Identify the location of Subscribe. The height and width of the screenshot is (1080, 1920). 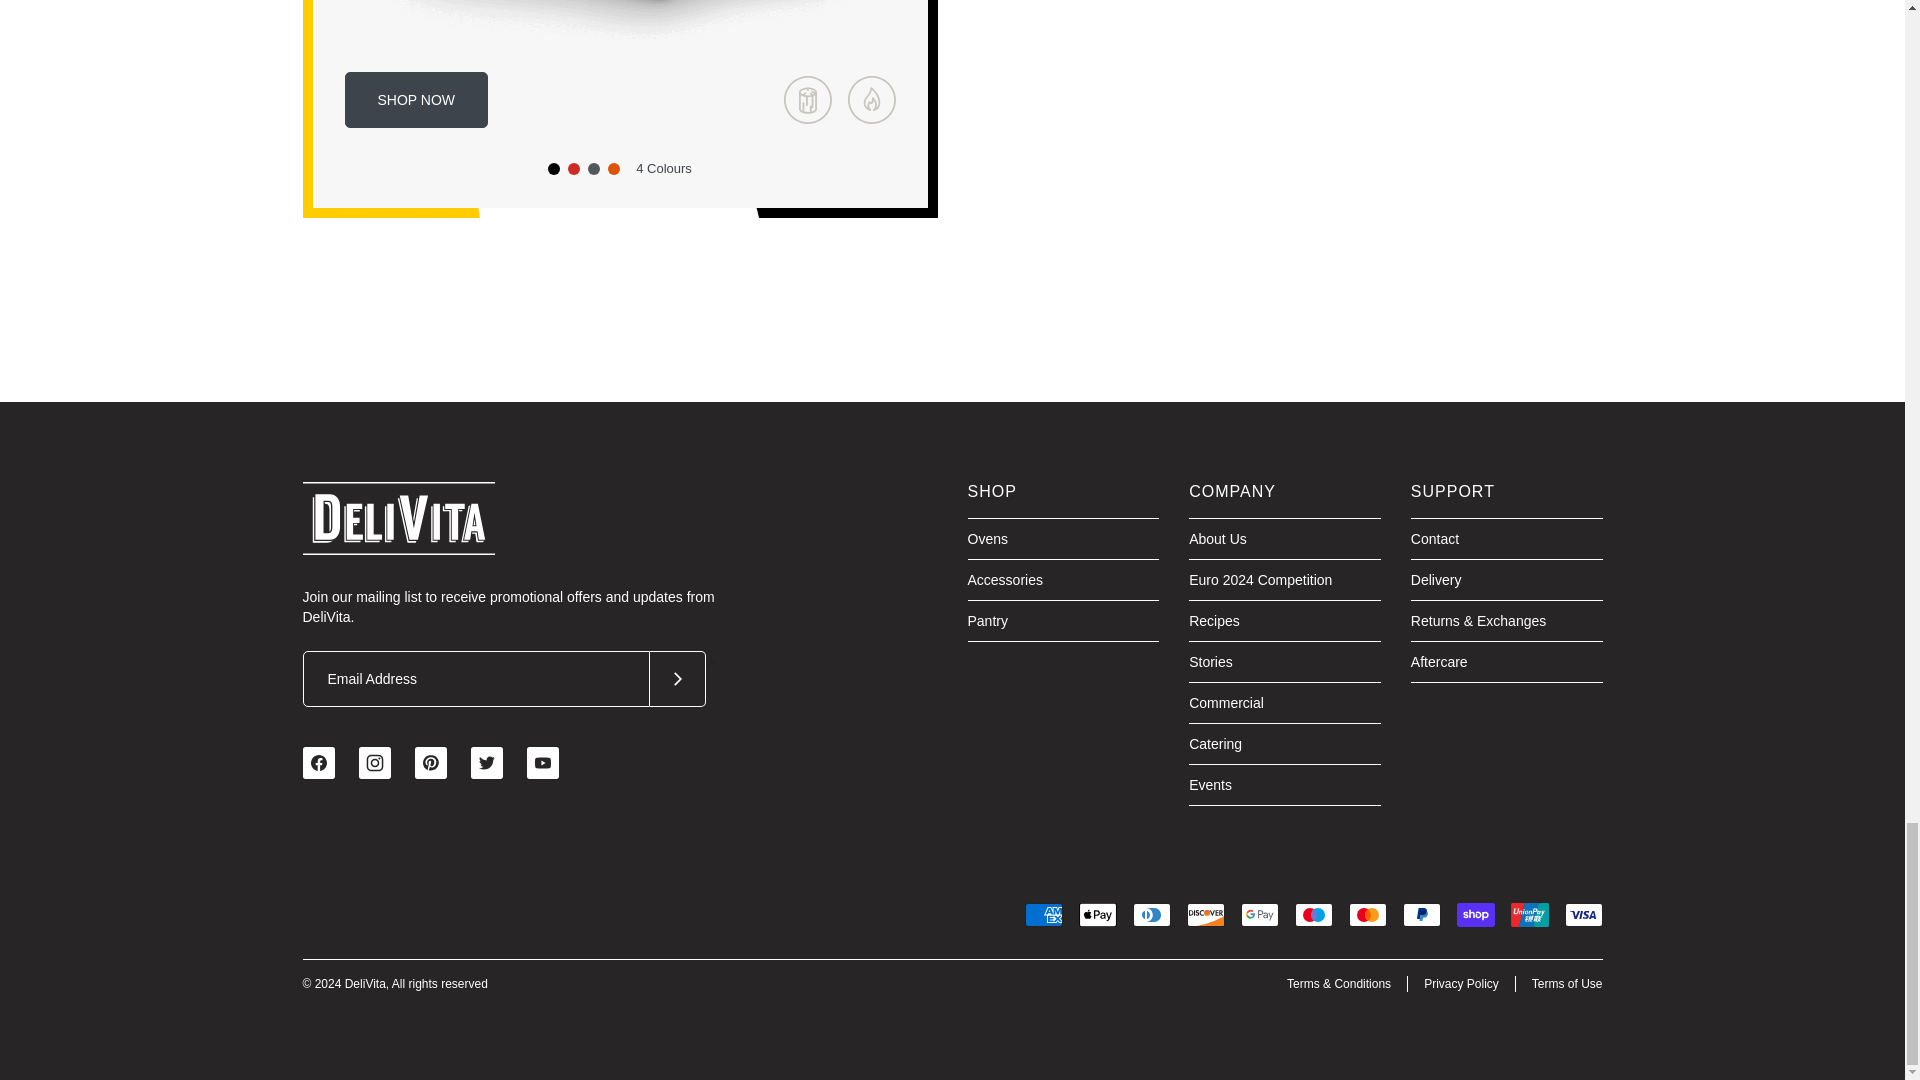
(678, 679).